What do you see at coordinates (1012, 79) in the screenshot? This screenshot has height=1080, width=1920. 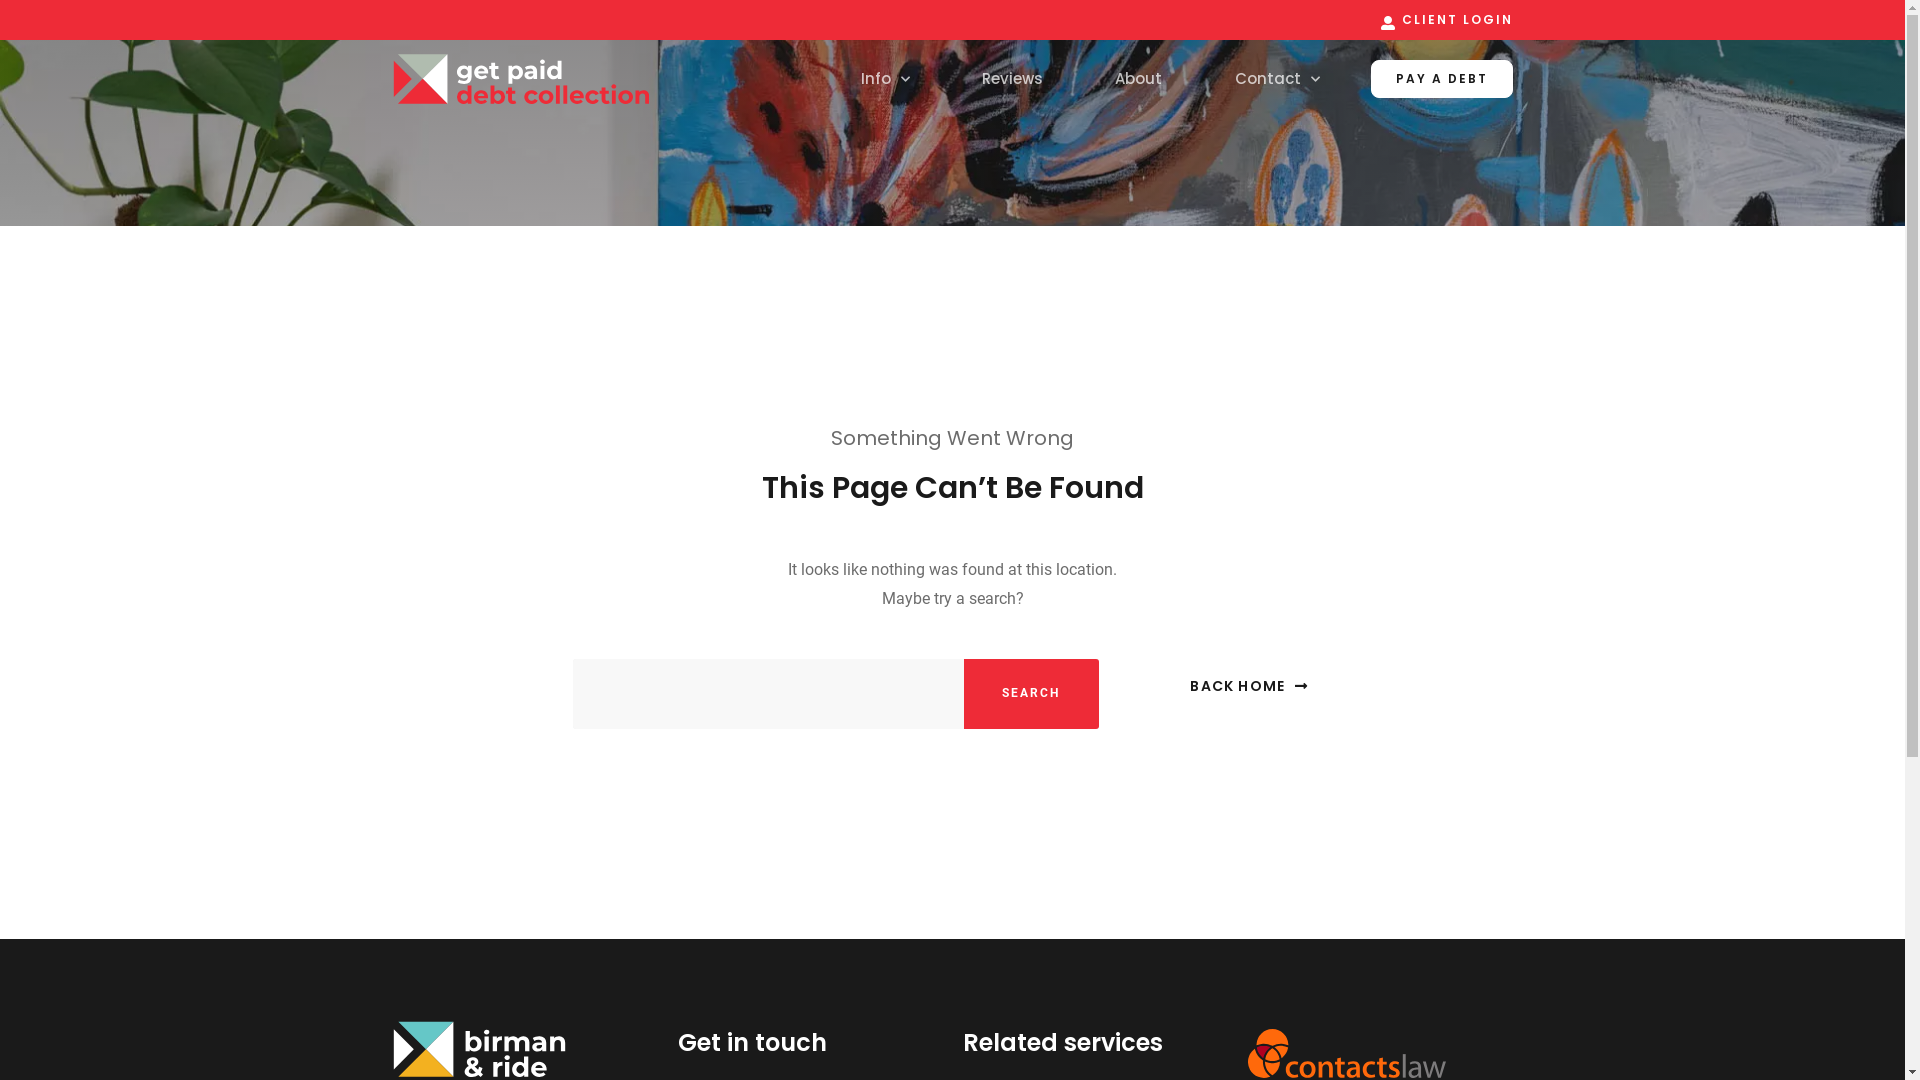 I see `Reviews` at bounding box center [1012, 79].